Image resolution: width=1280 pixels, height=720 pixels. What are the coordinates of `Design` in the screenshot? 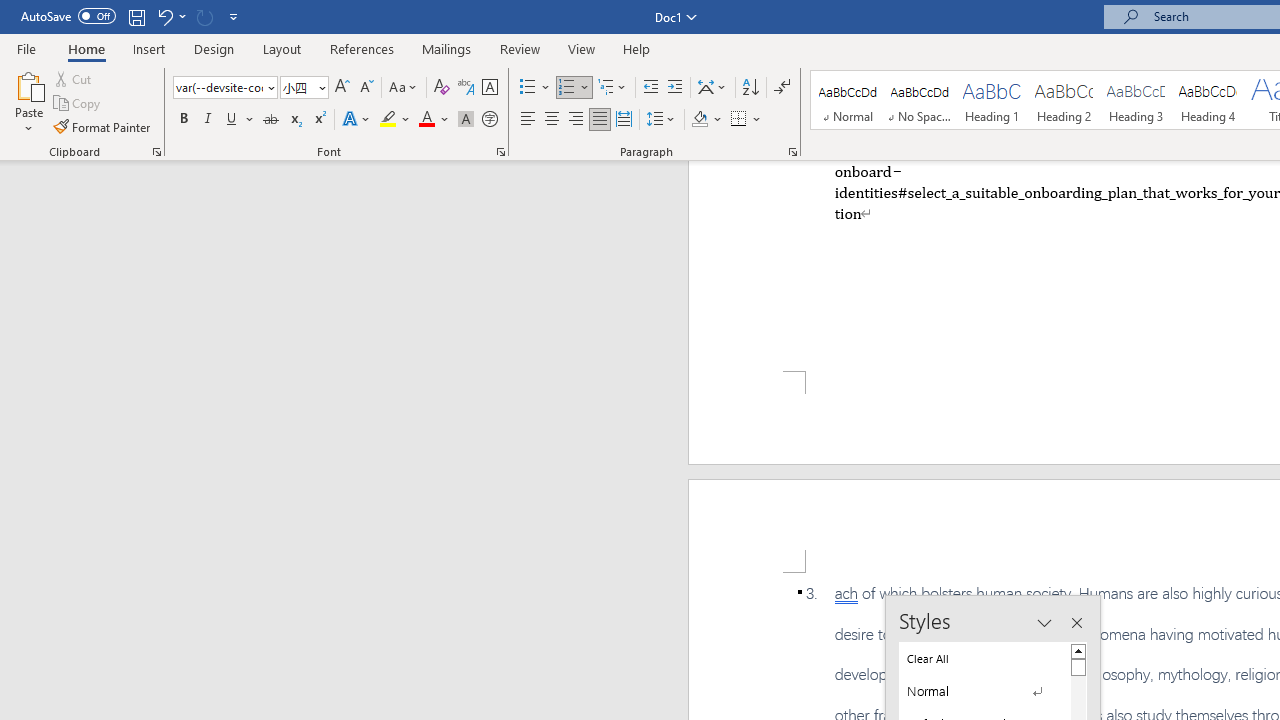 It's located at (214, 48).